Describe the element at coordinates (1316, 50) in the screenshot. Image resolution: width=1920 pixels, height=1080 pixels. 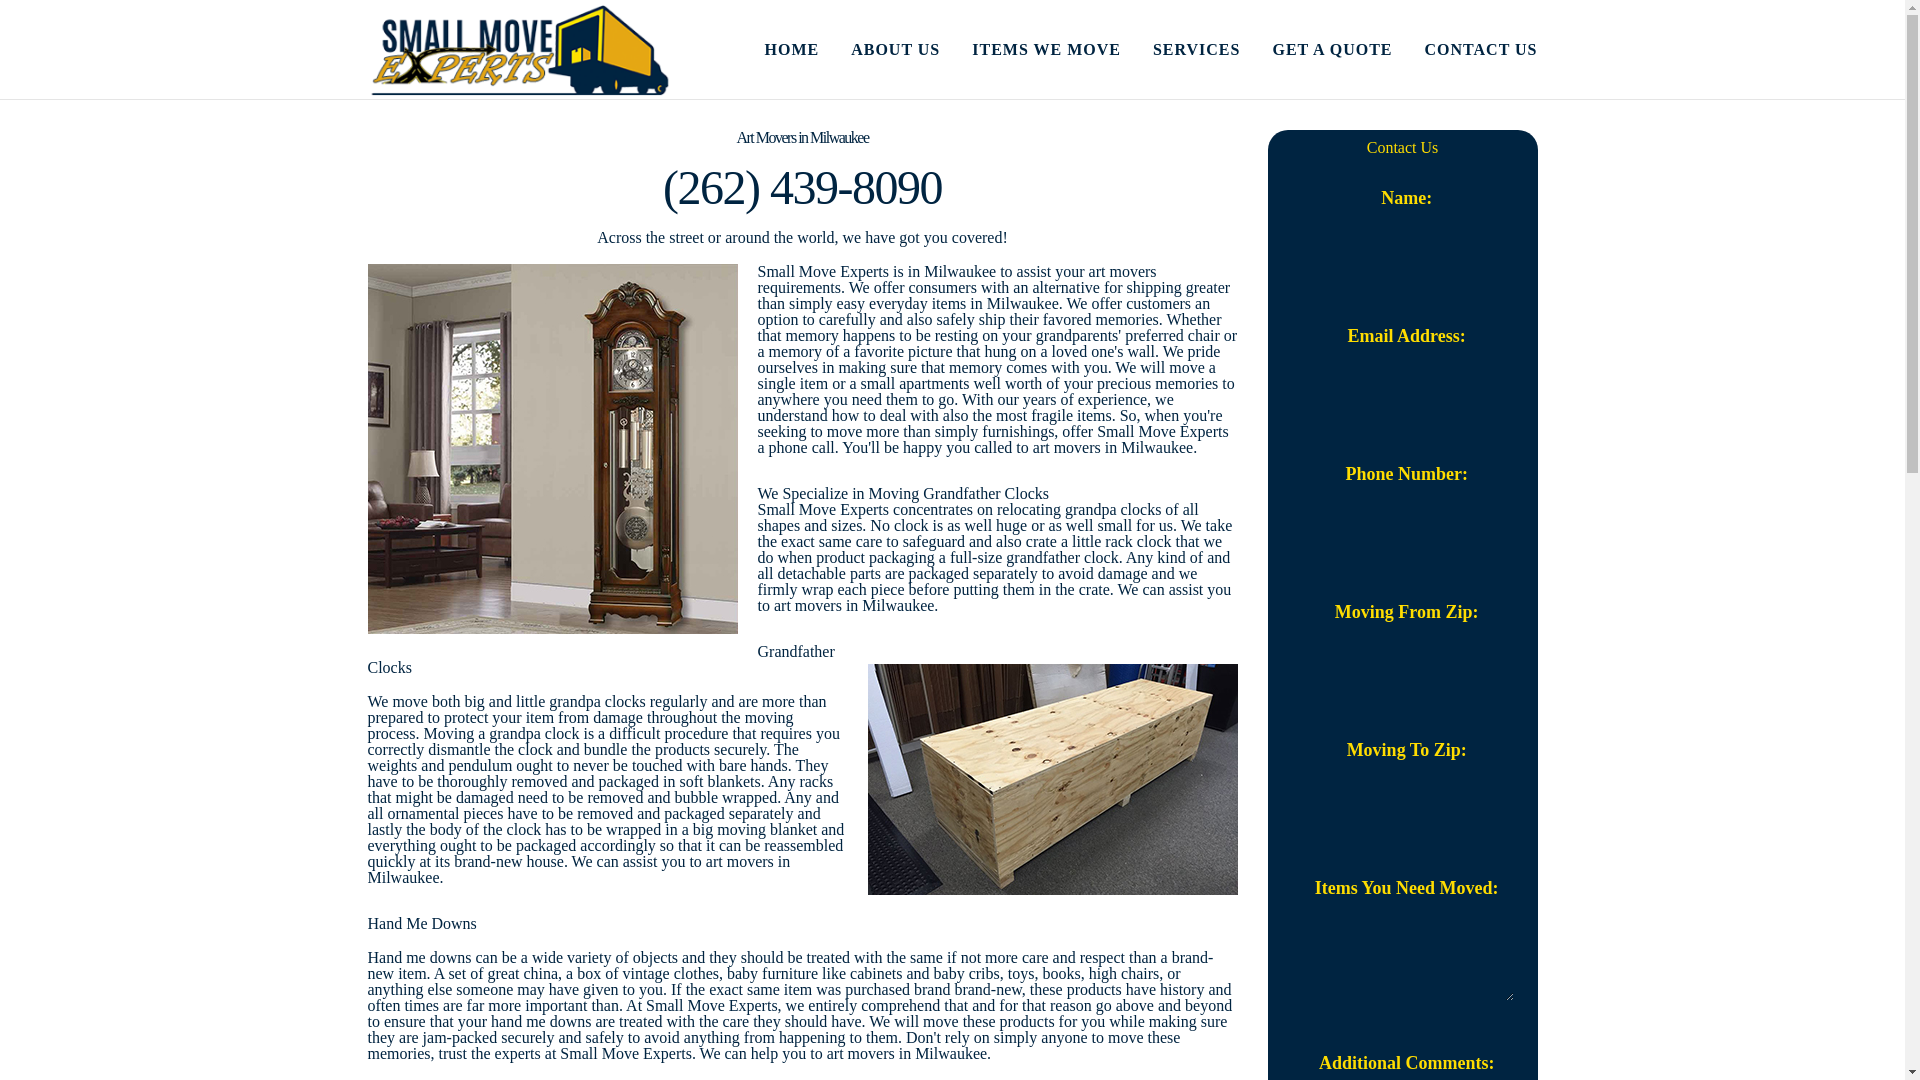
I see `GET A QUOTE` at that location.